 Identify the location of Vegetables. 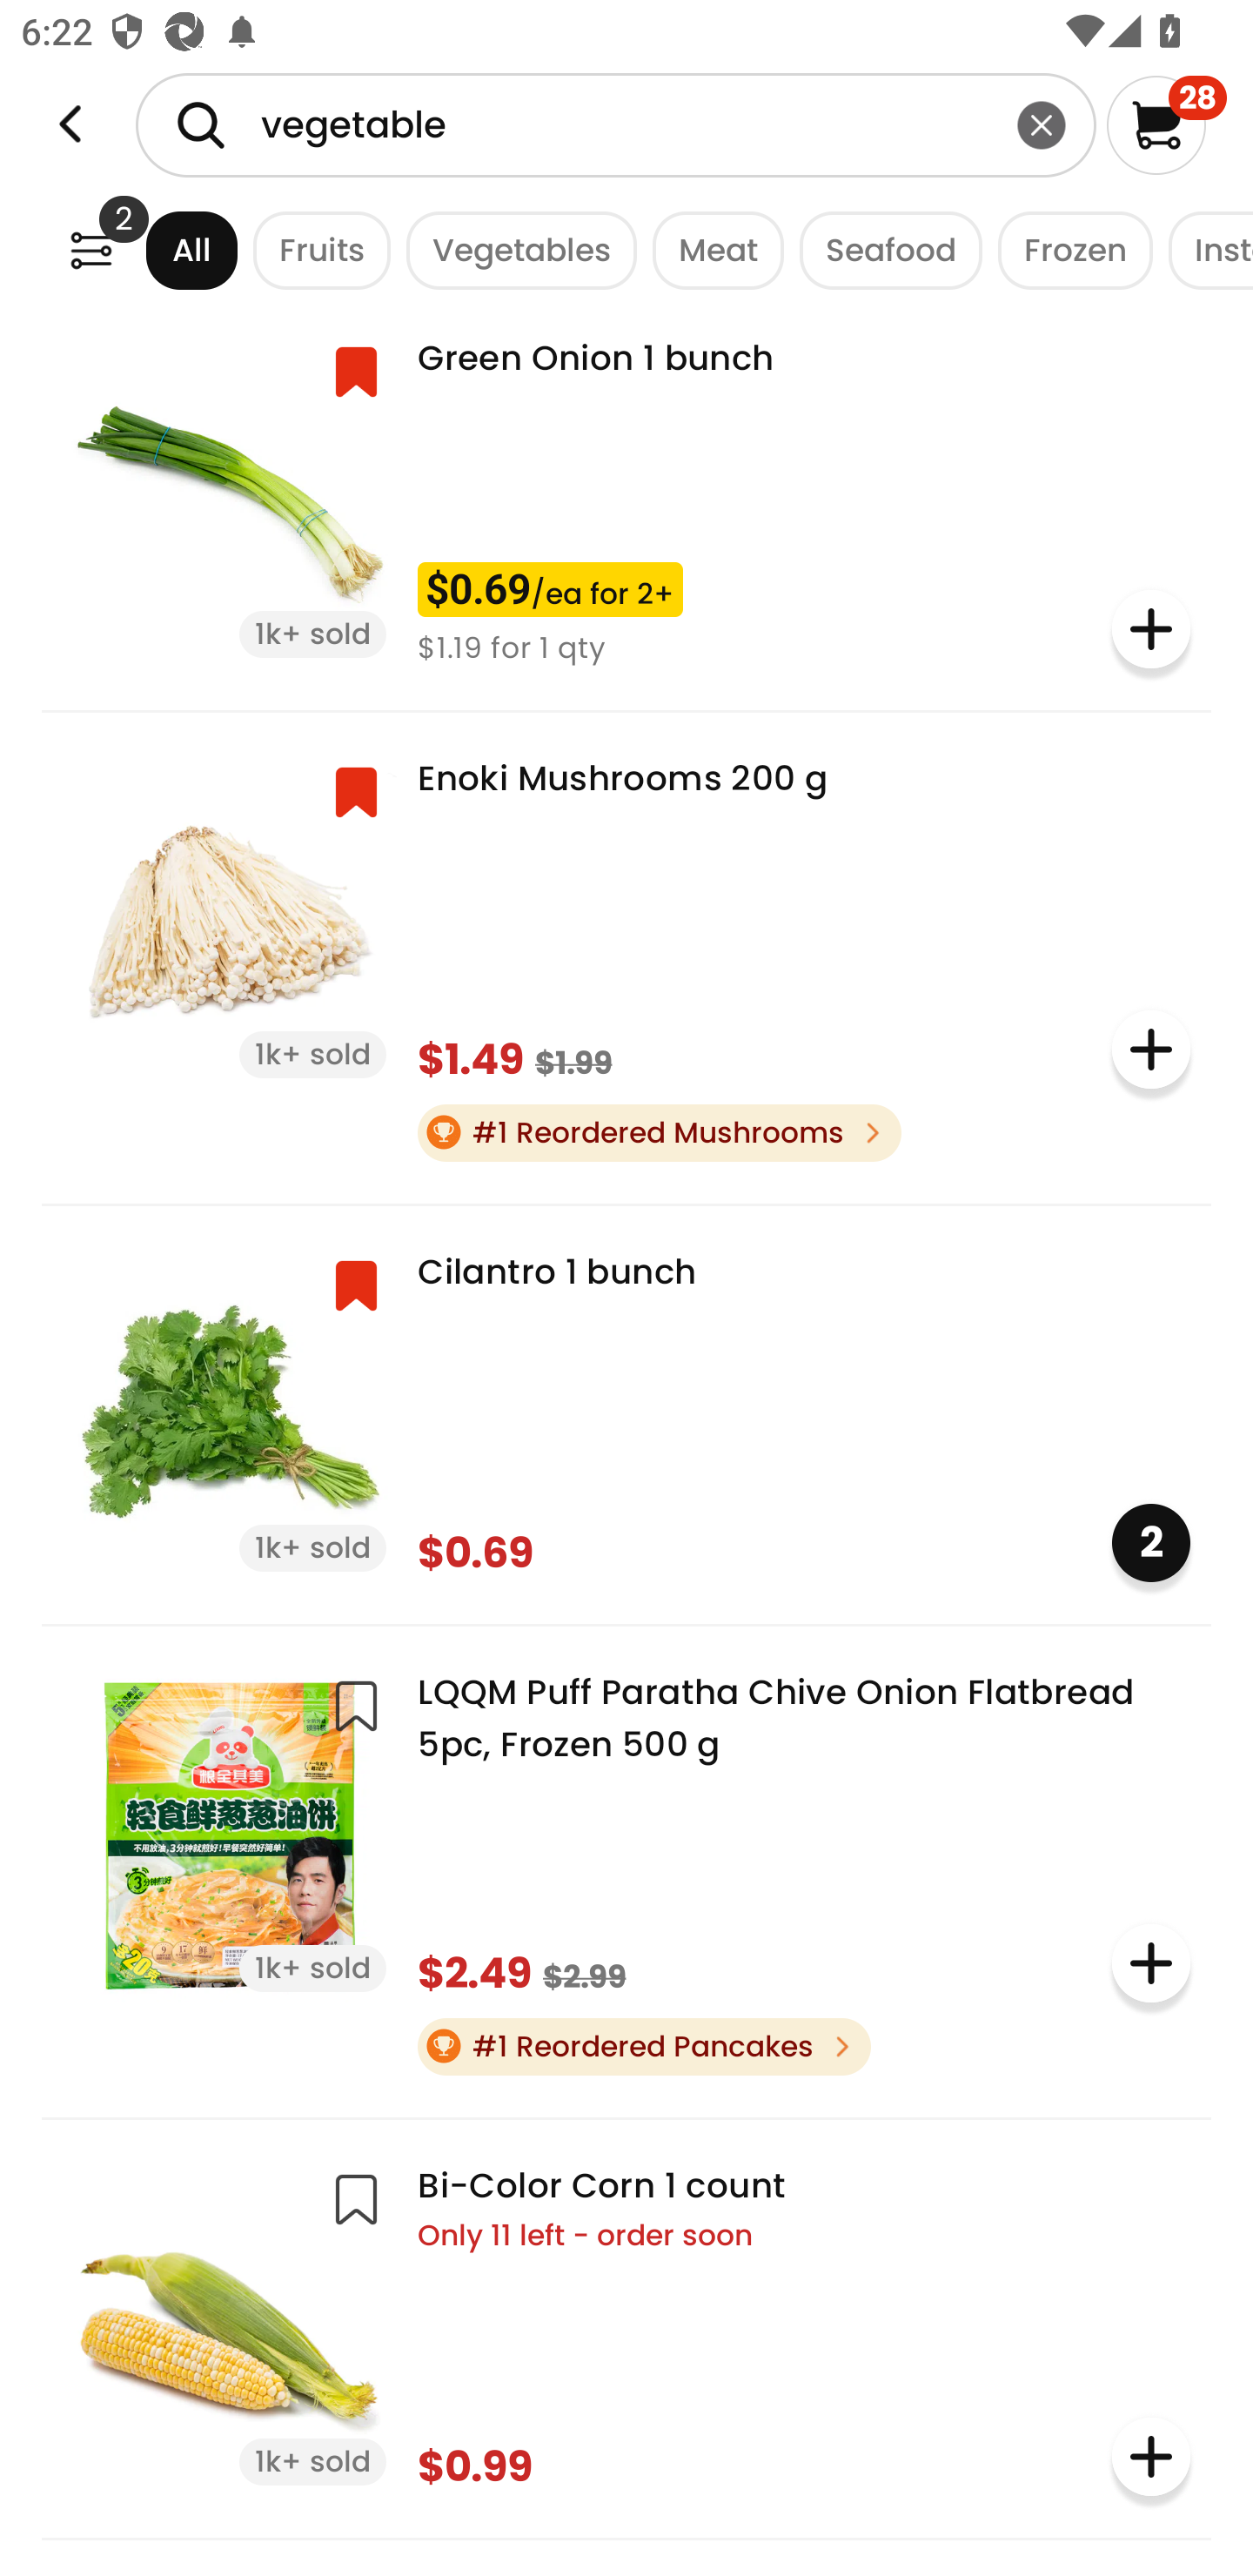
(513, 249).